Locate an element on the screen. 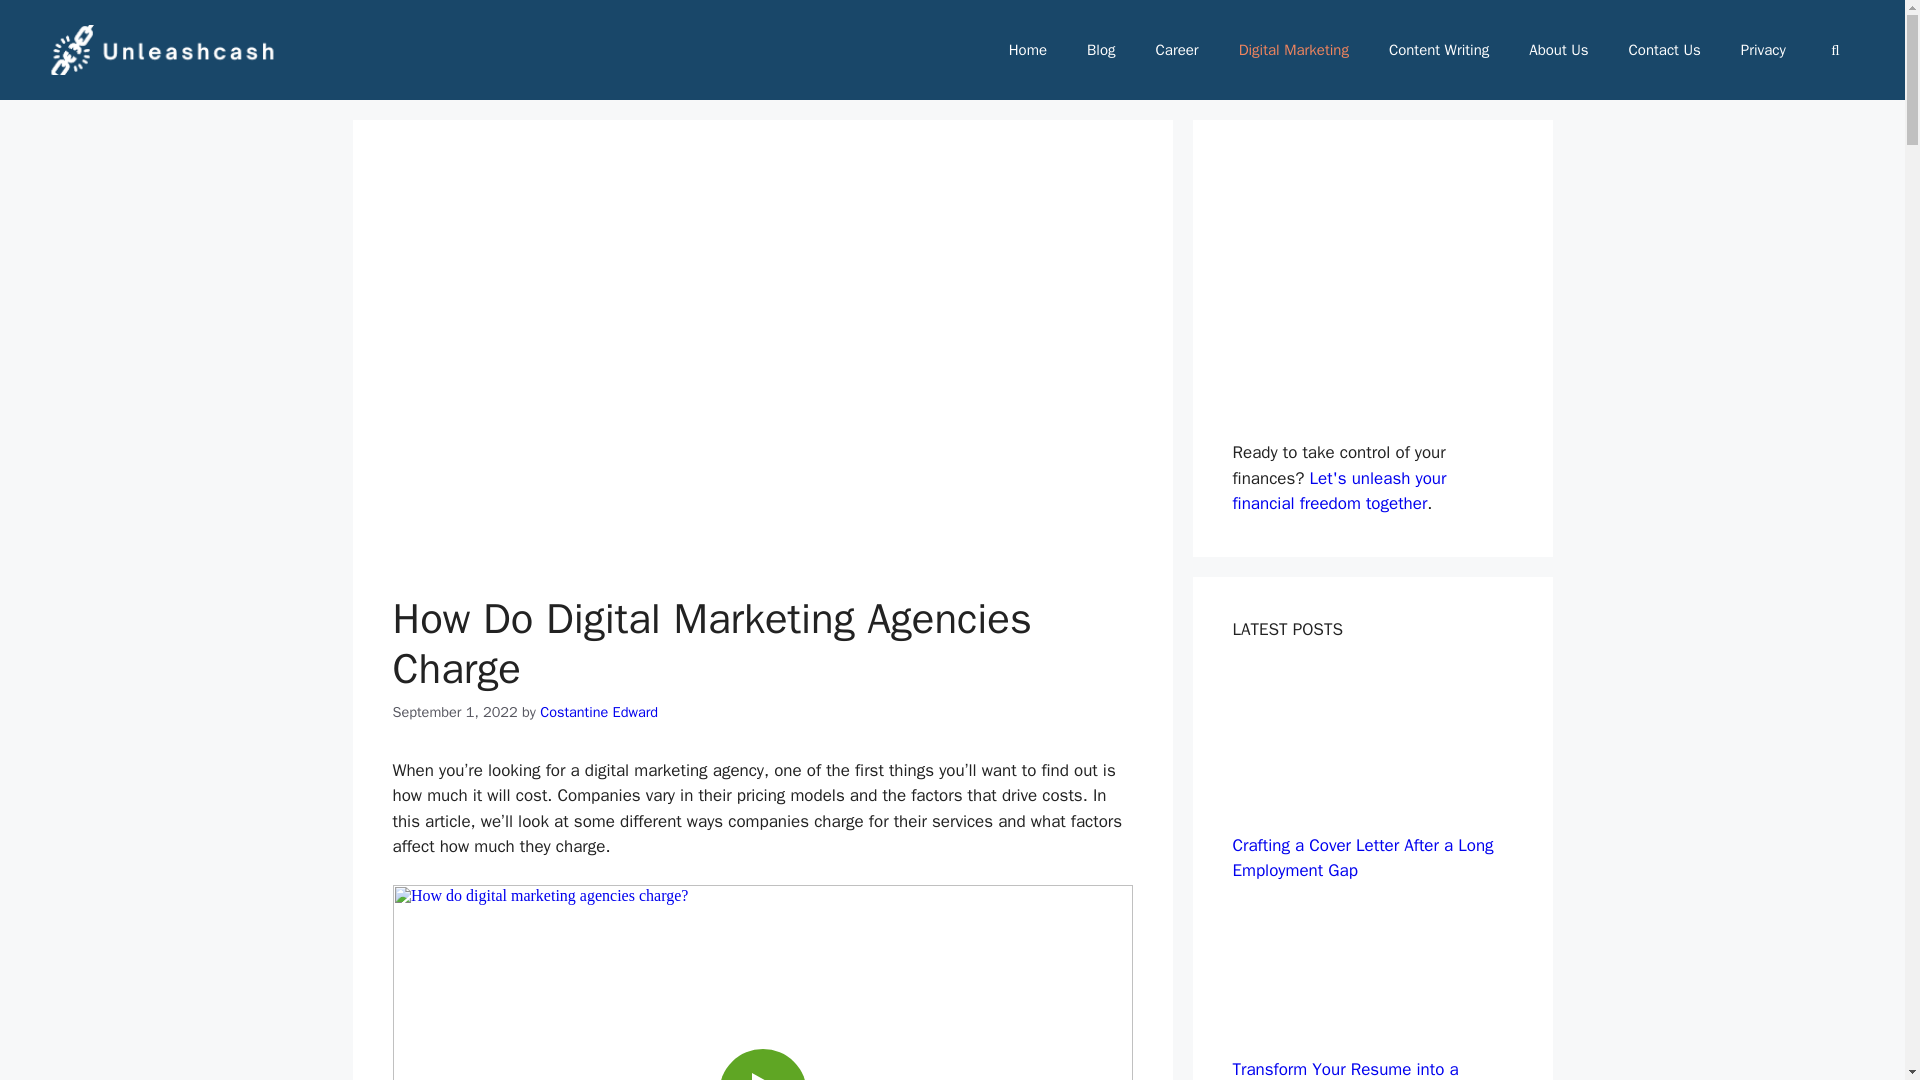 This screenshot has width=1920, height=1080. Privacy is located at coordinates (1763, 50).